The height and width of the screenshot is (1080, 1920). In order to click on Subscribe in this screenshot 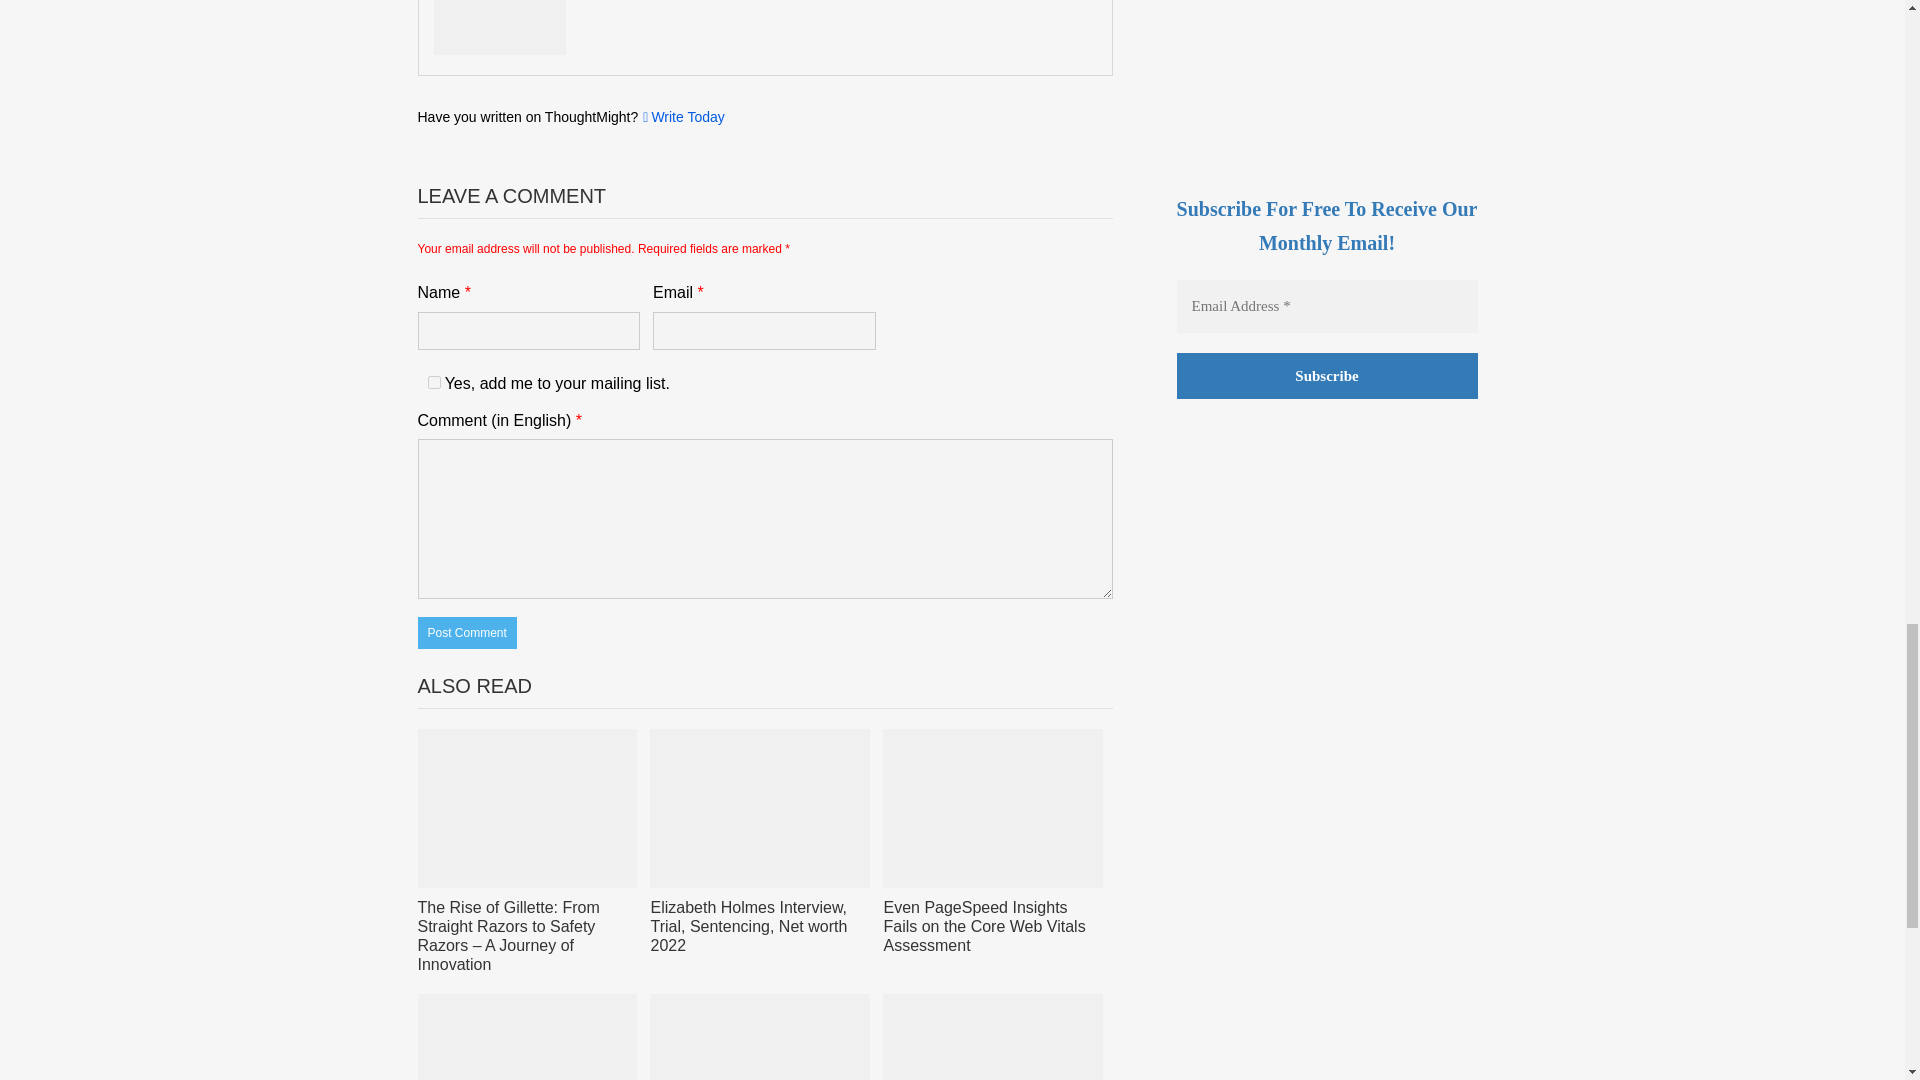, I will do `click(1326, 376)`.